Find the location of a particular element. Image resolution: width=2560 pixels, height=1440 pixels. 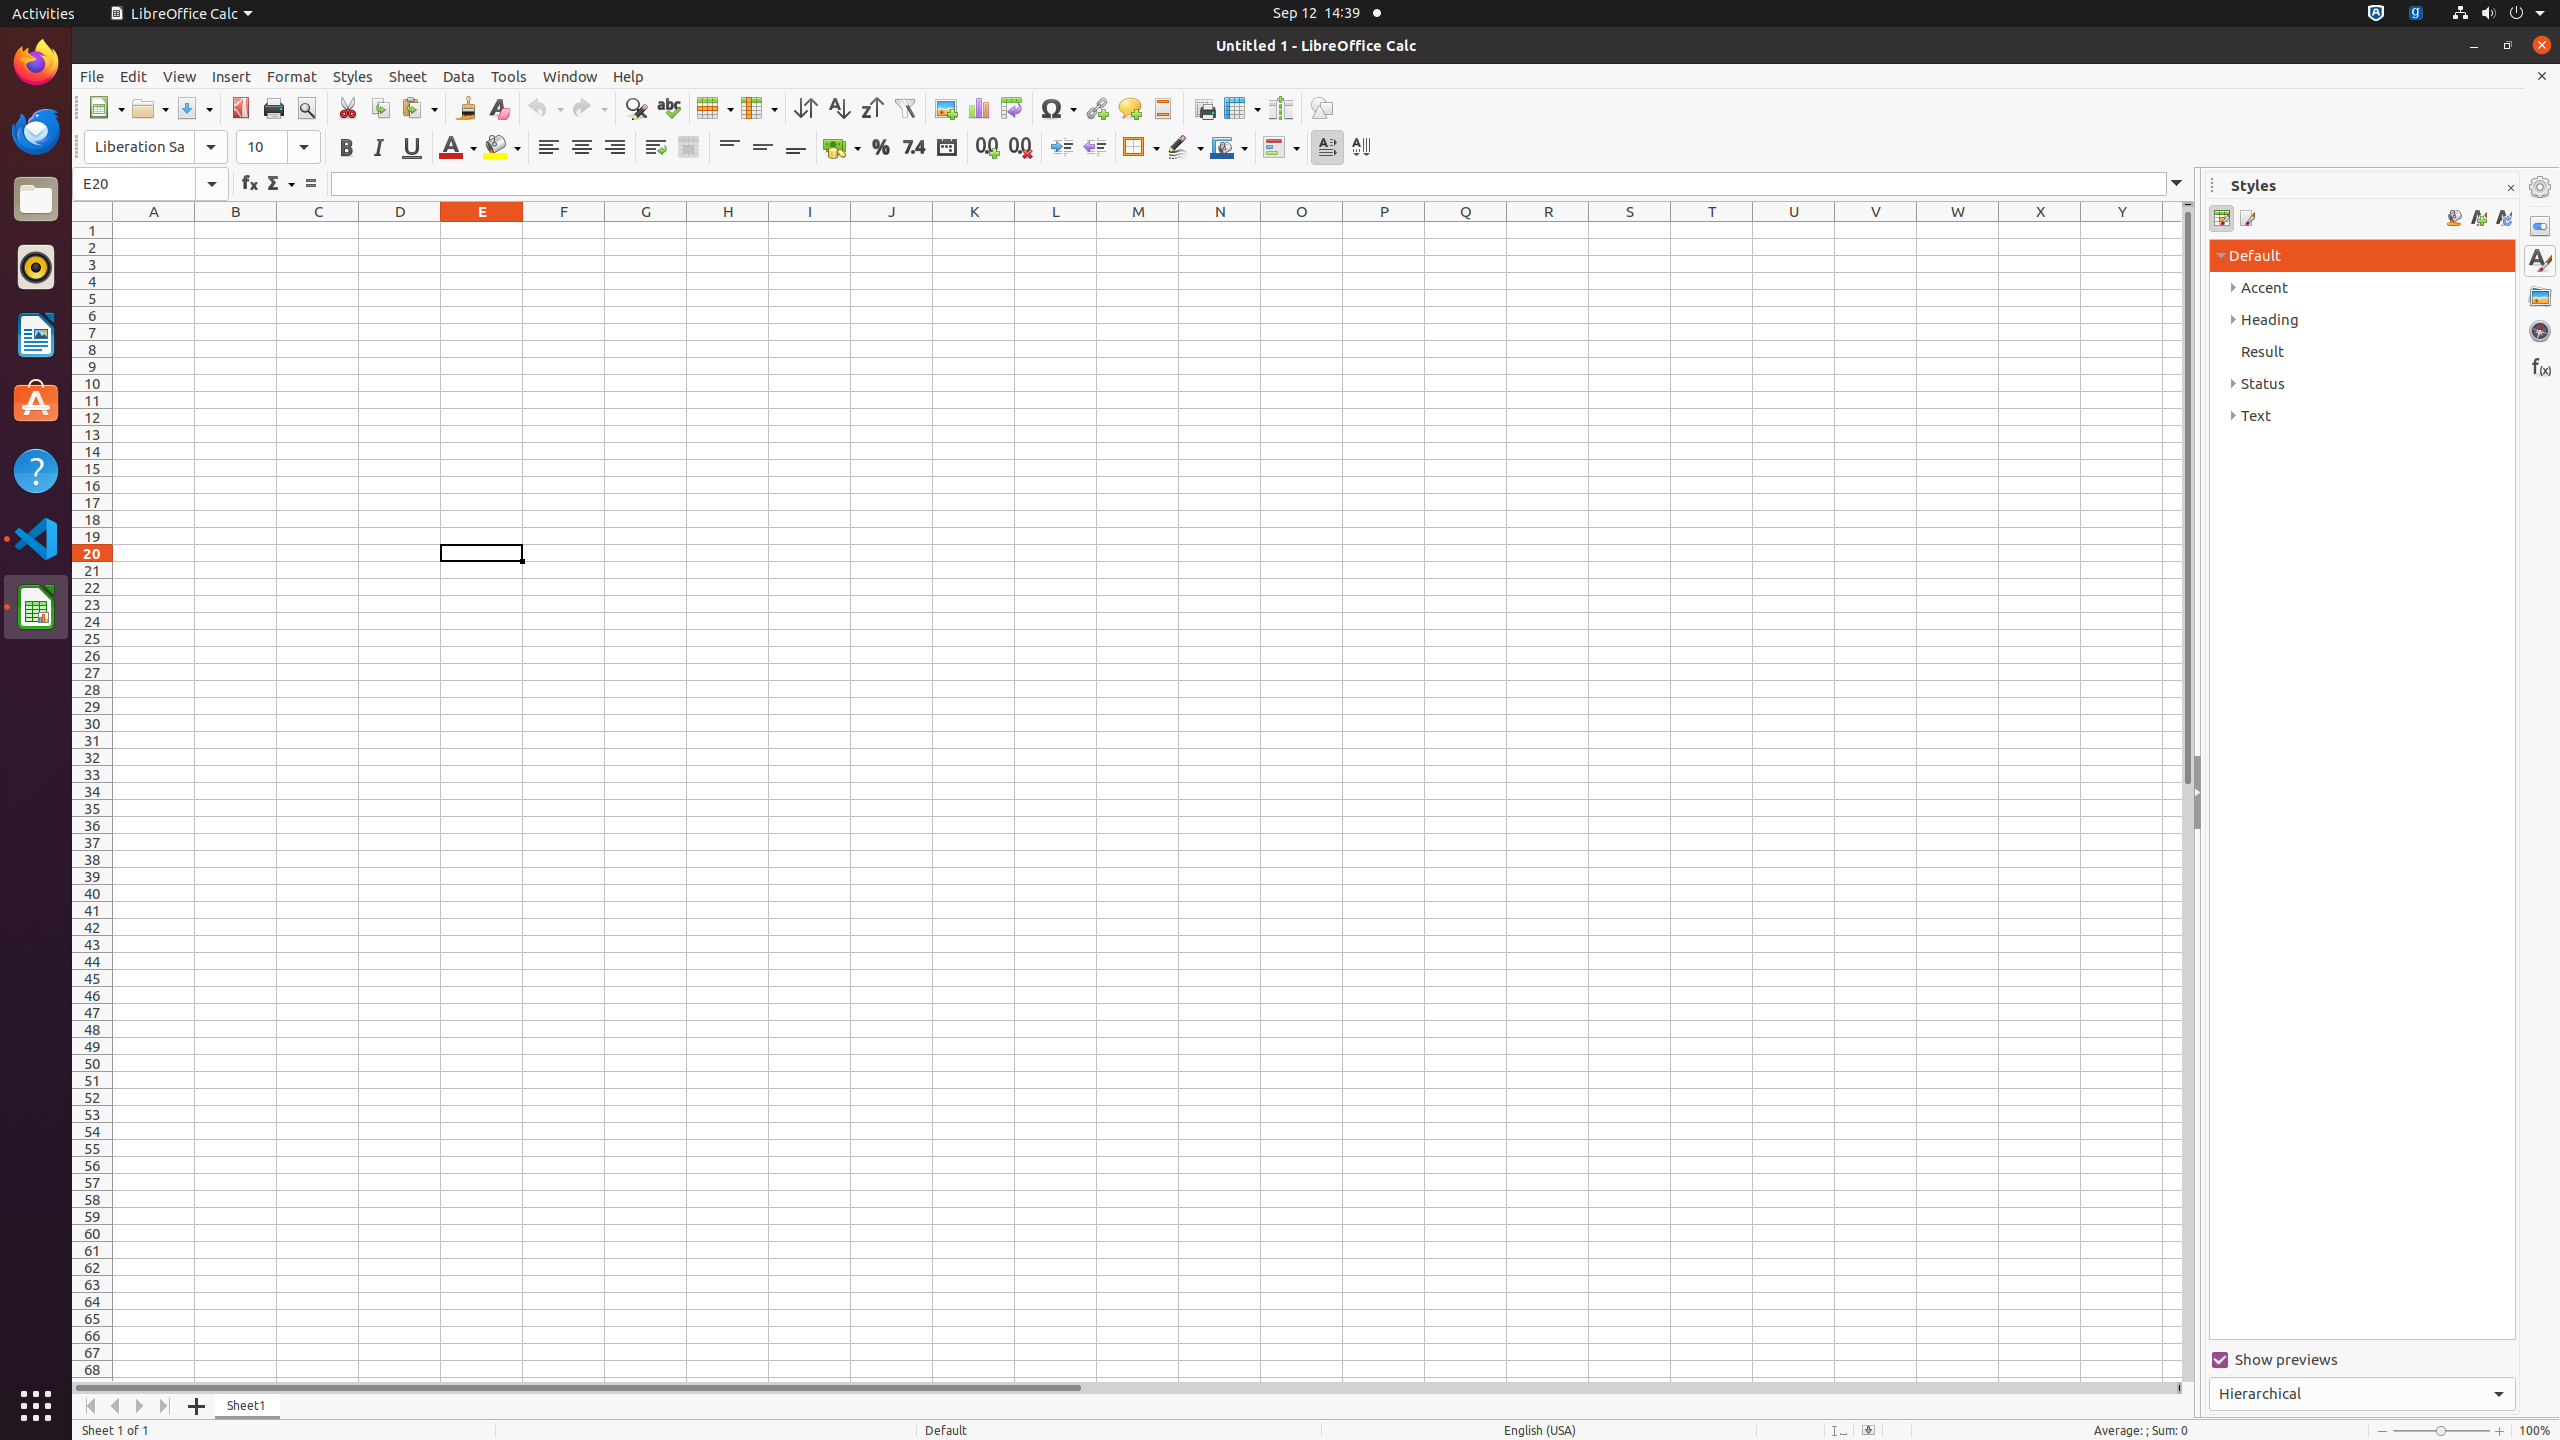

Background Color is located at coordinates (502, 148).